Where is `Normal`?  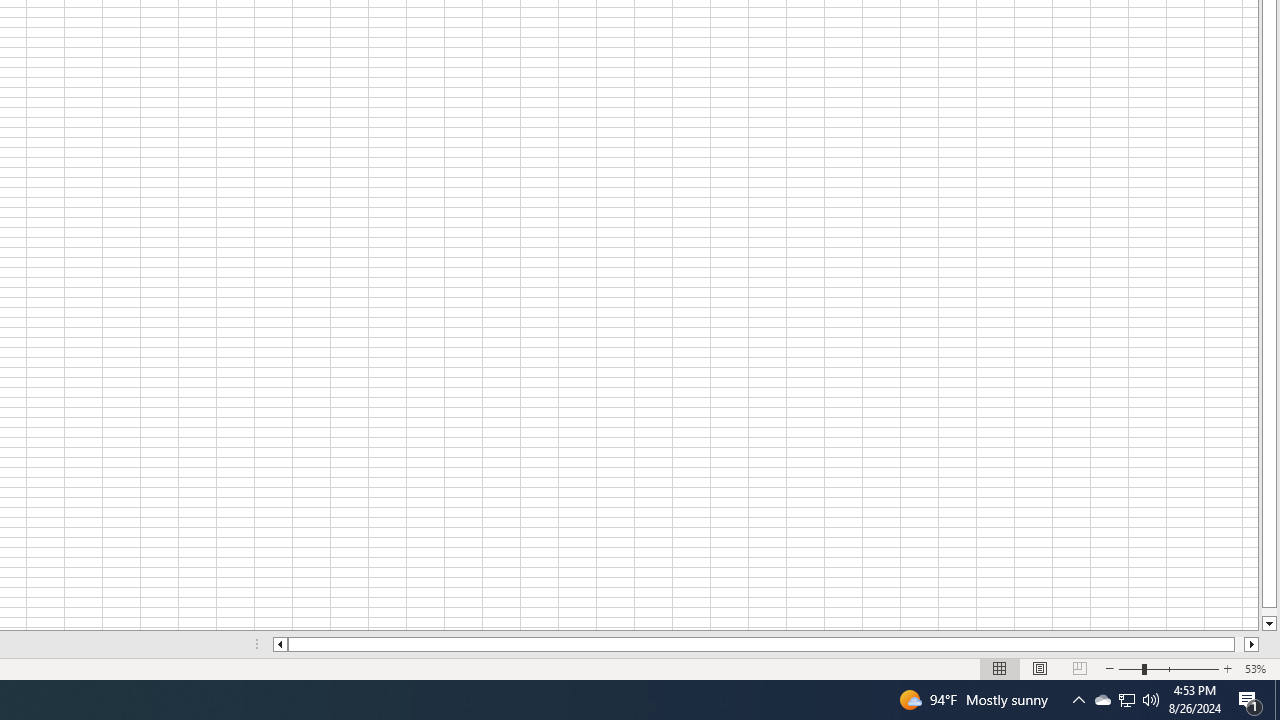 Normal is located at coordinates (1000, 668).